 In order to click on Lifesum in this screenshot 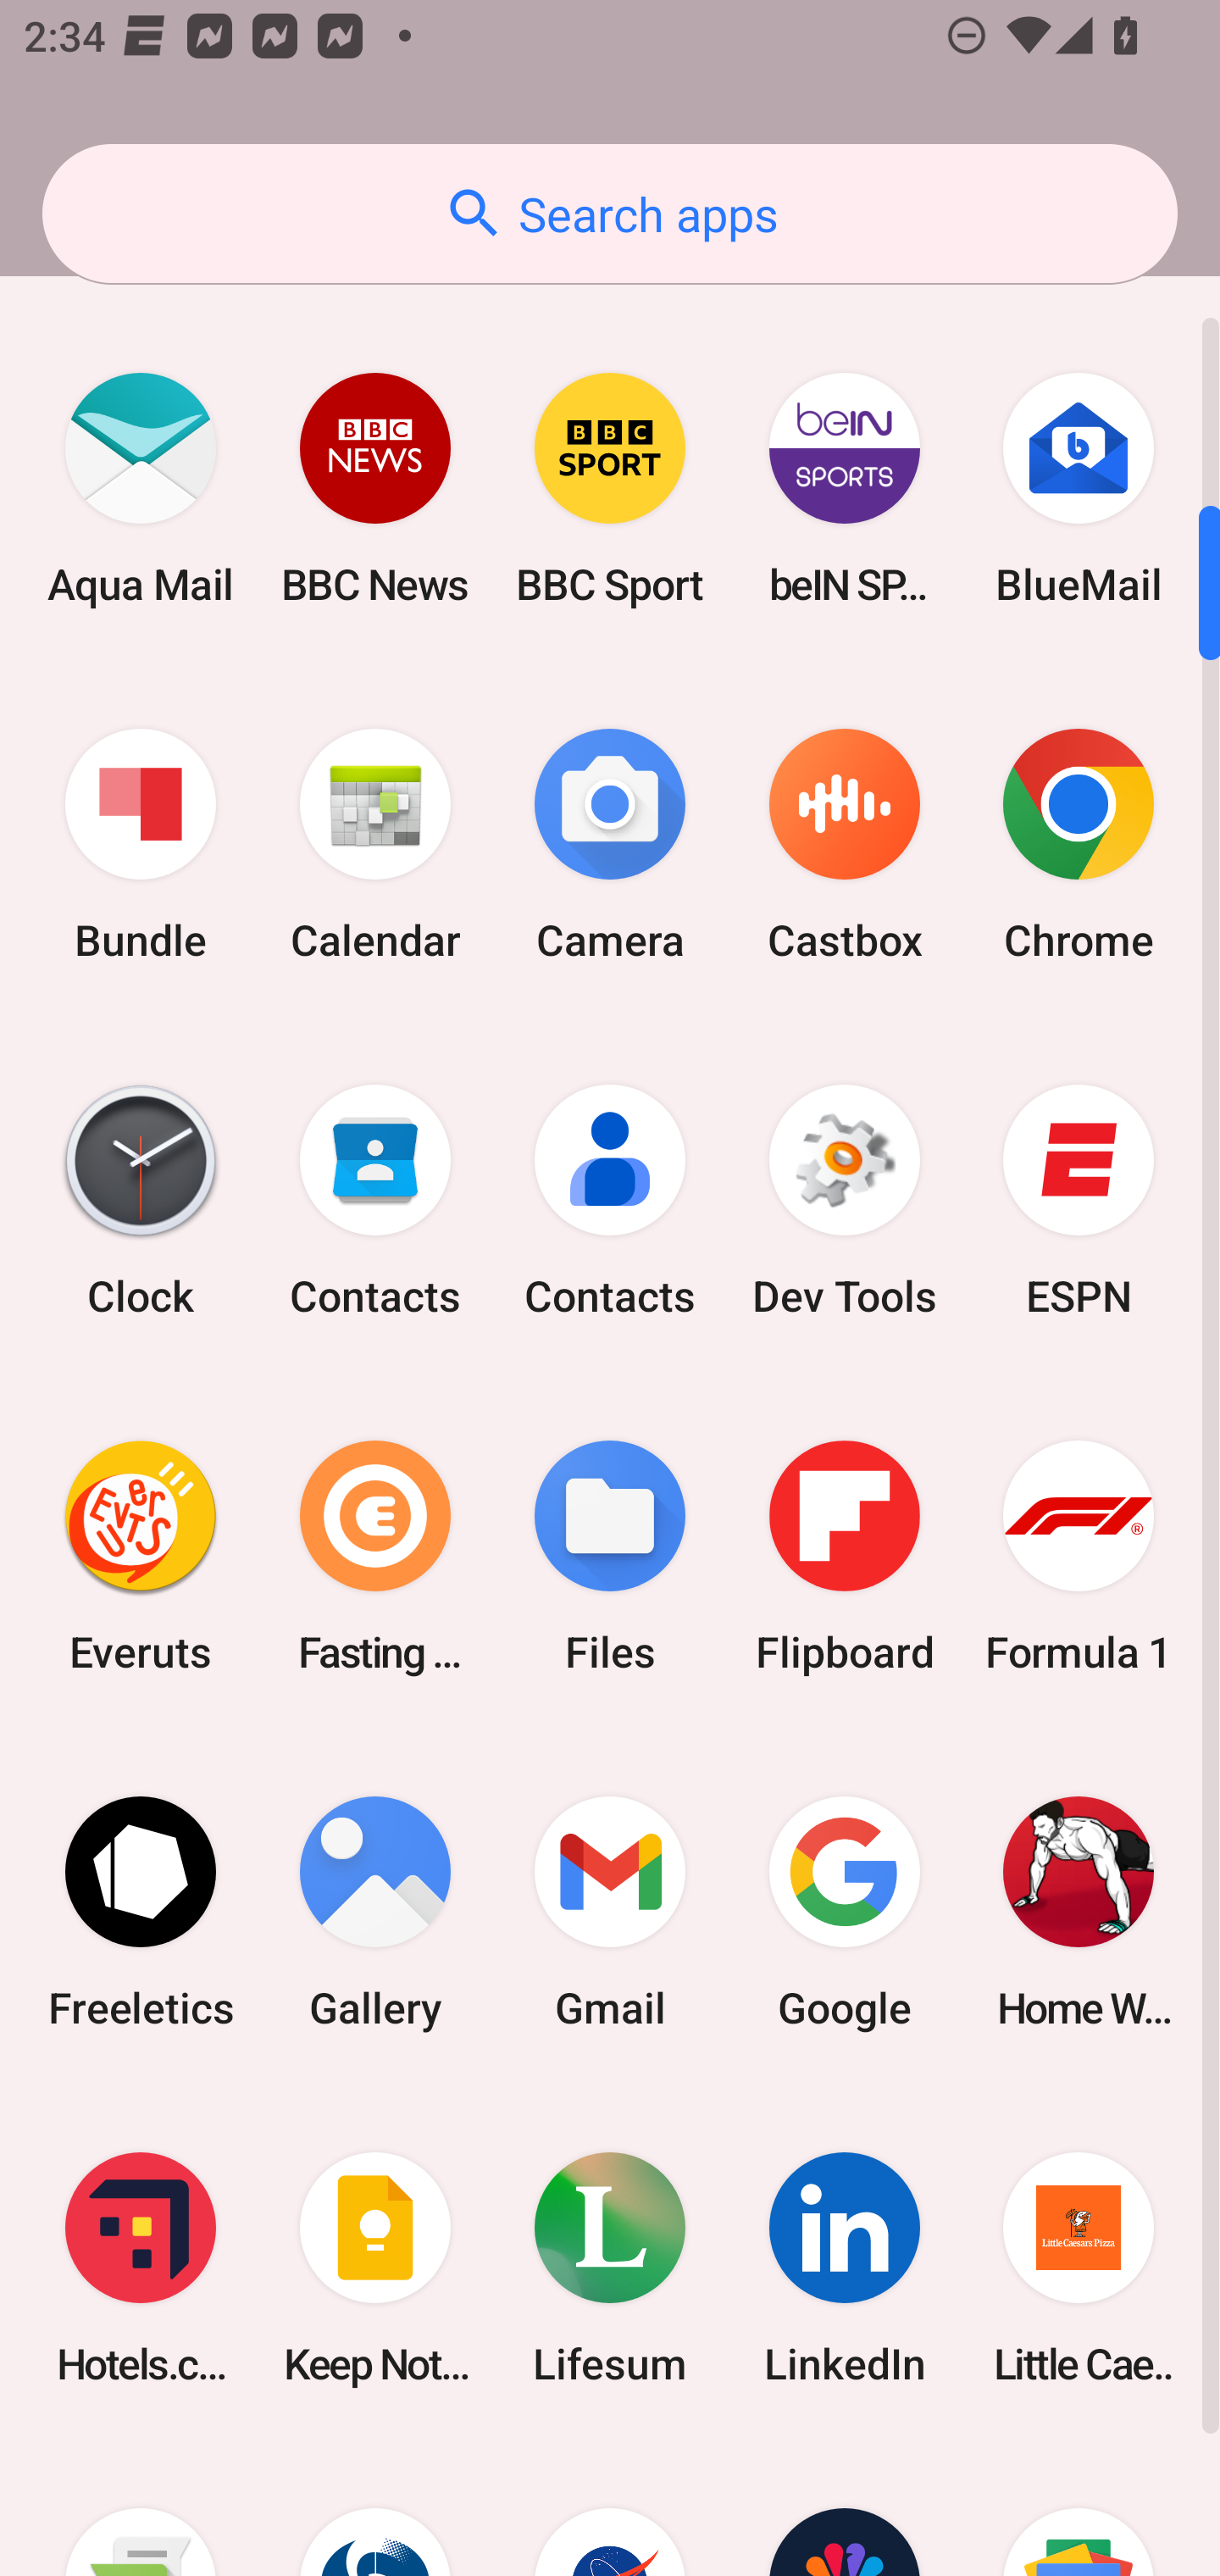, I will do `click(610, 2269)`.